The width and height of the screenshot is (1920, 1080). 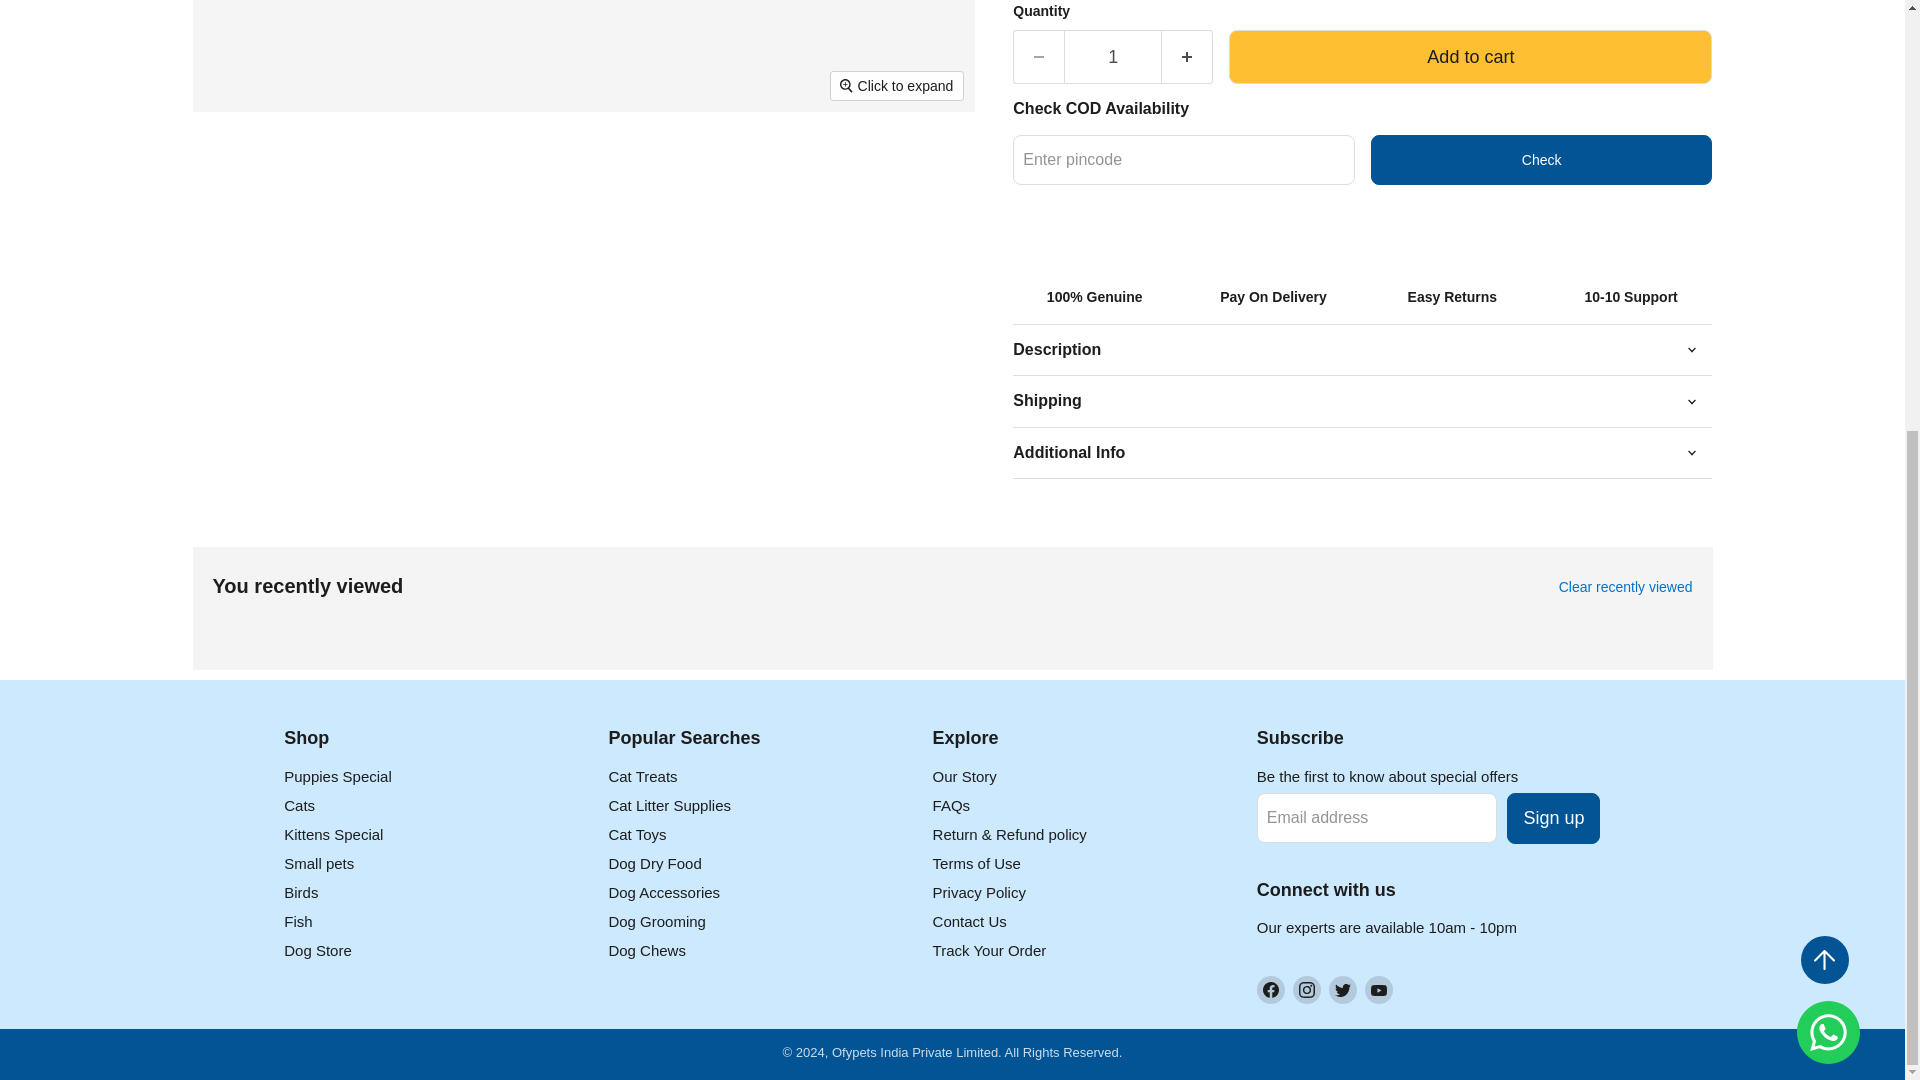 What do you see at coordinates (1342, 990) in the screenshot?
I see `Twitter` at bounding box center [1342, 990].